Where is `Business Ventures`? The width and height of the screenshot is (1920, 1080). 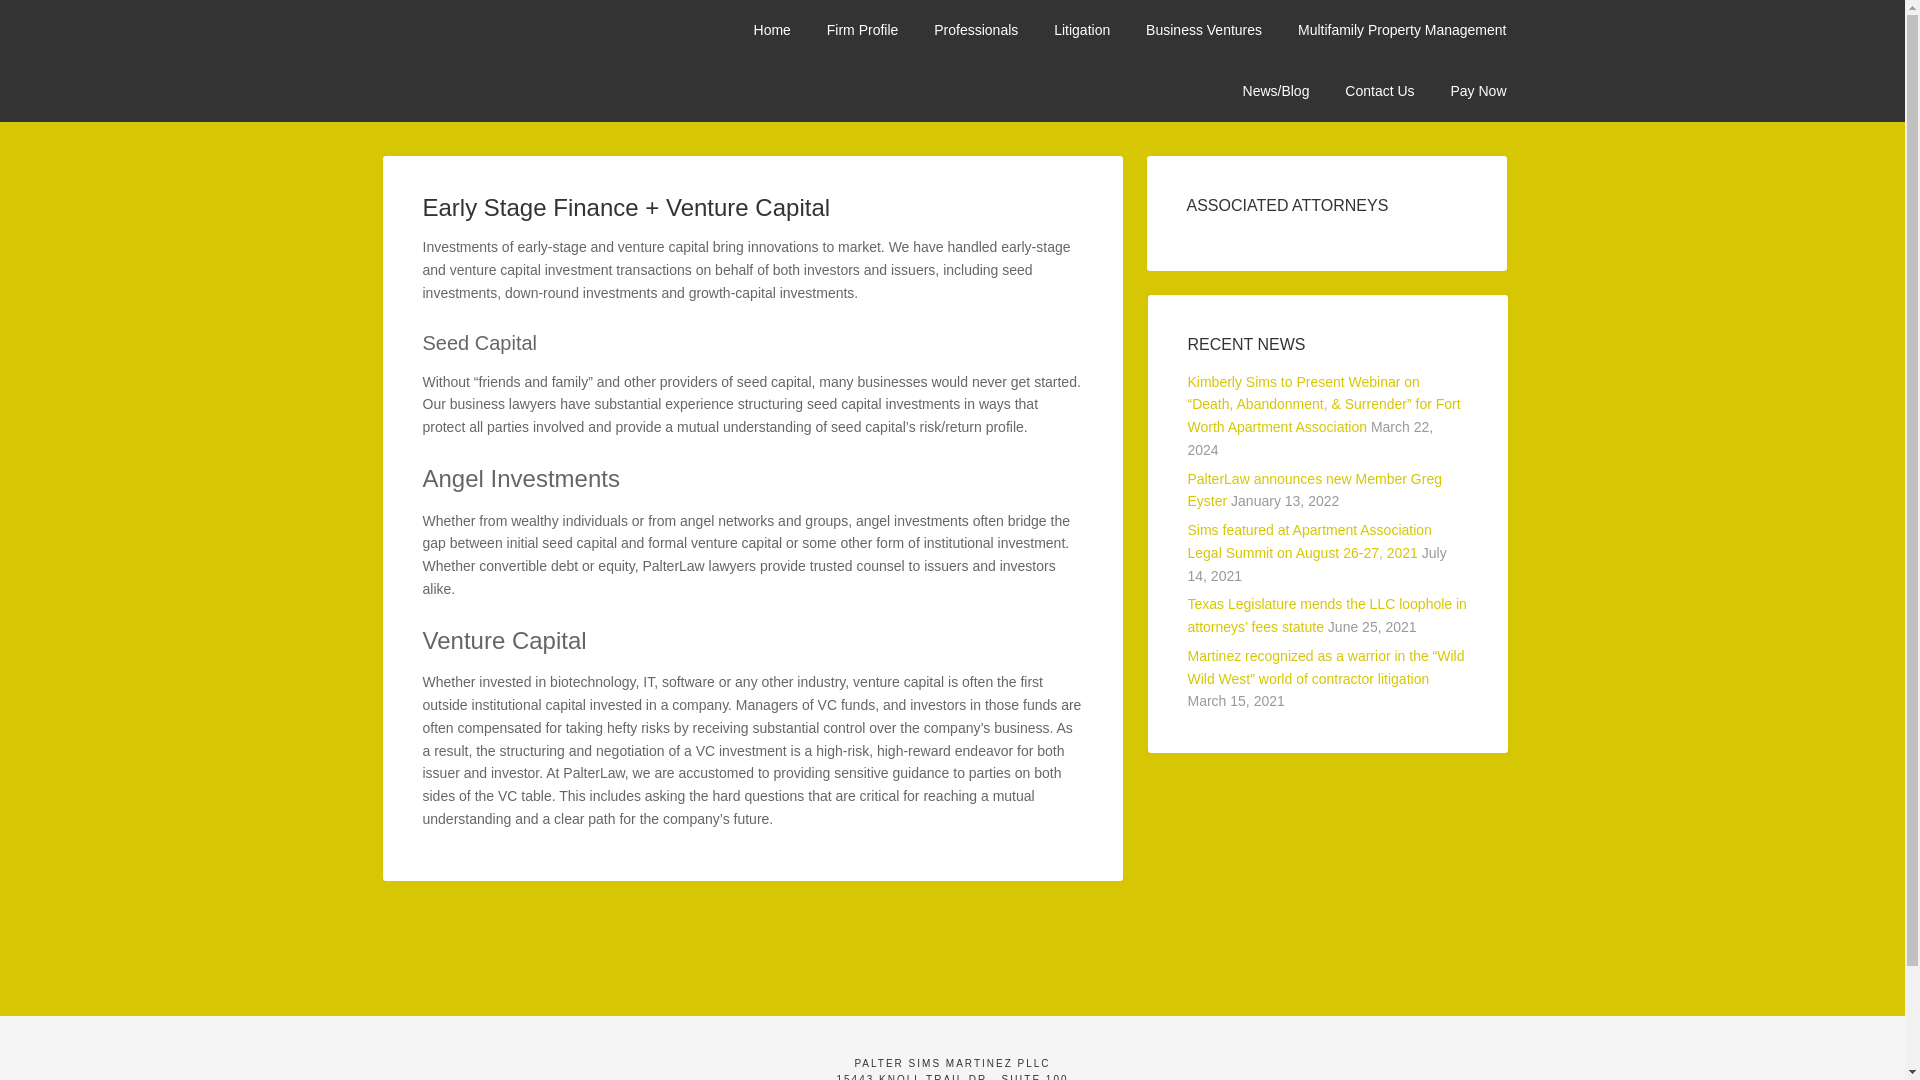
Business Ventures is located at coordinates (1204, 30).